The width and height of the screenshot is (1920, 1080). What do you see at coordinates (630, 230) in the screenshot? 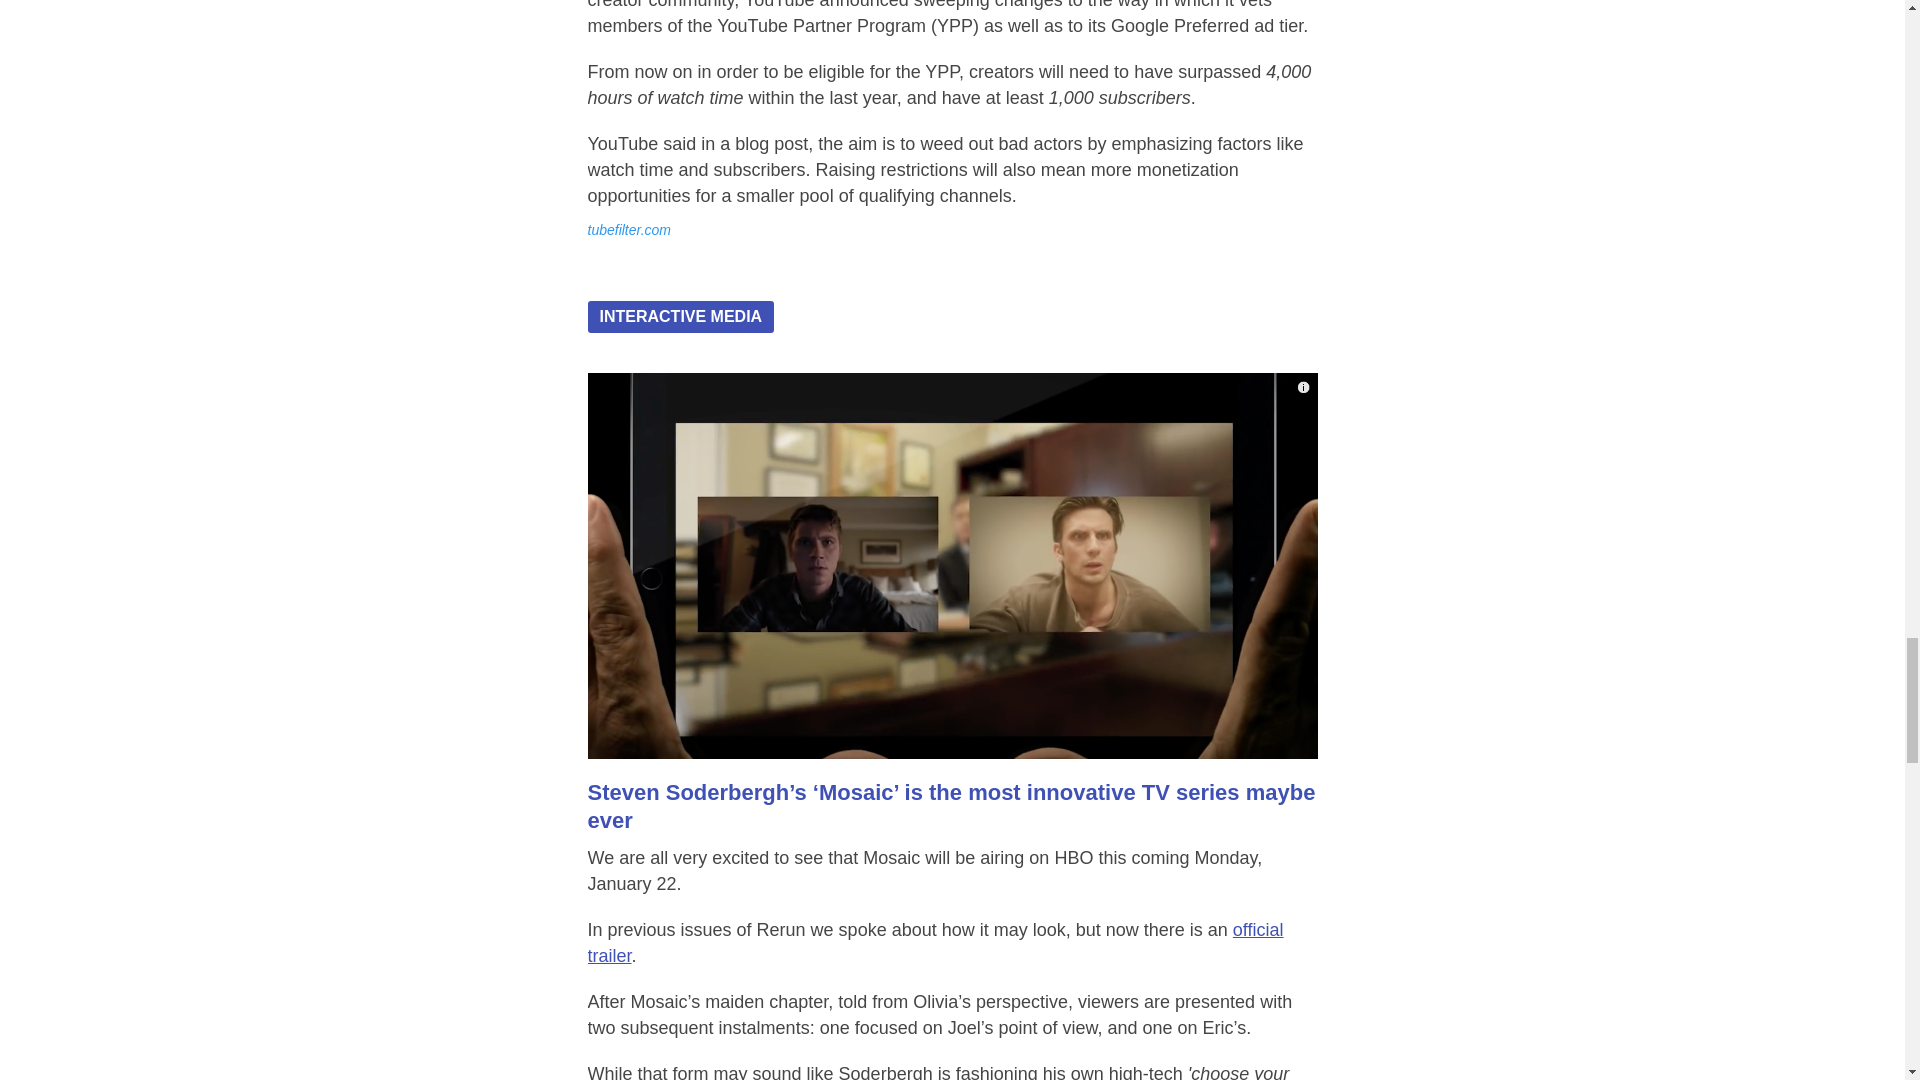
I see `tubefilter.com` at bounding box center [630, 230].